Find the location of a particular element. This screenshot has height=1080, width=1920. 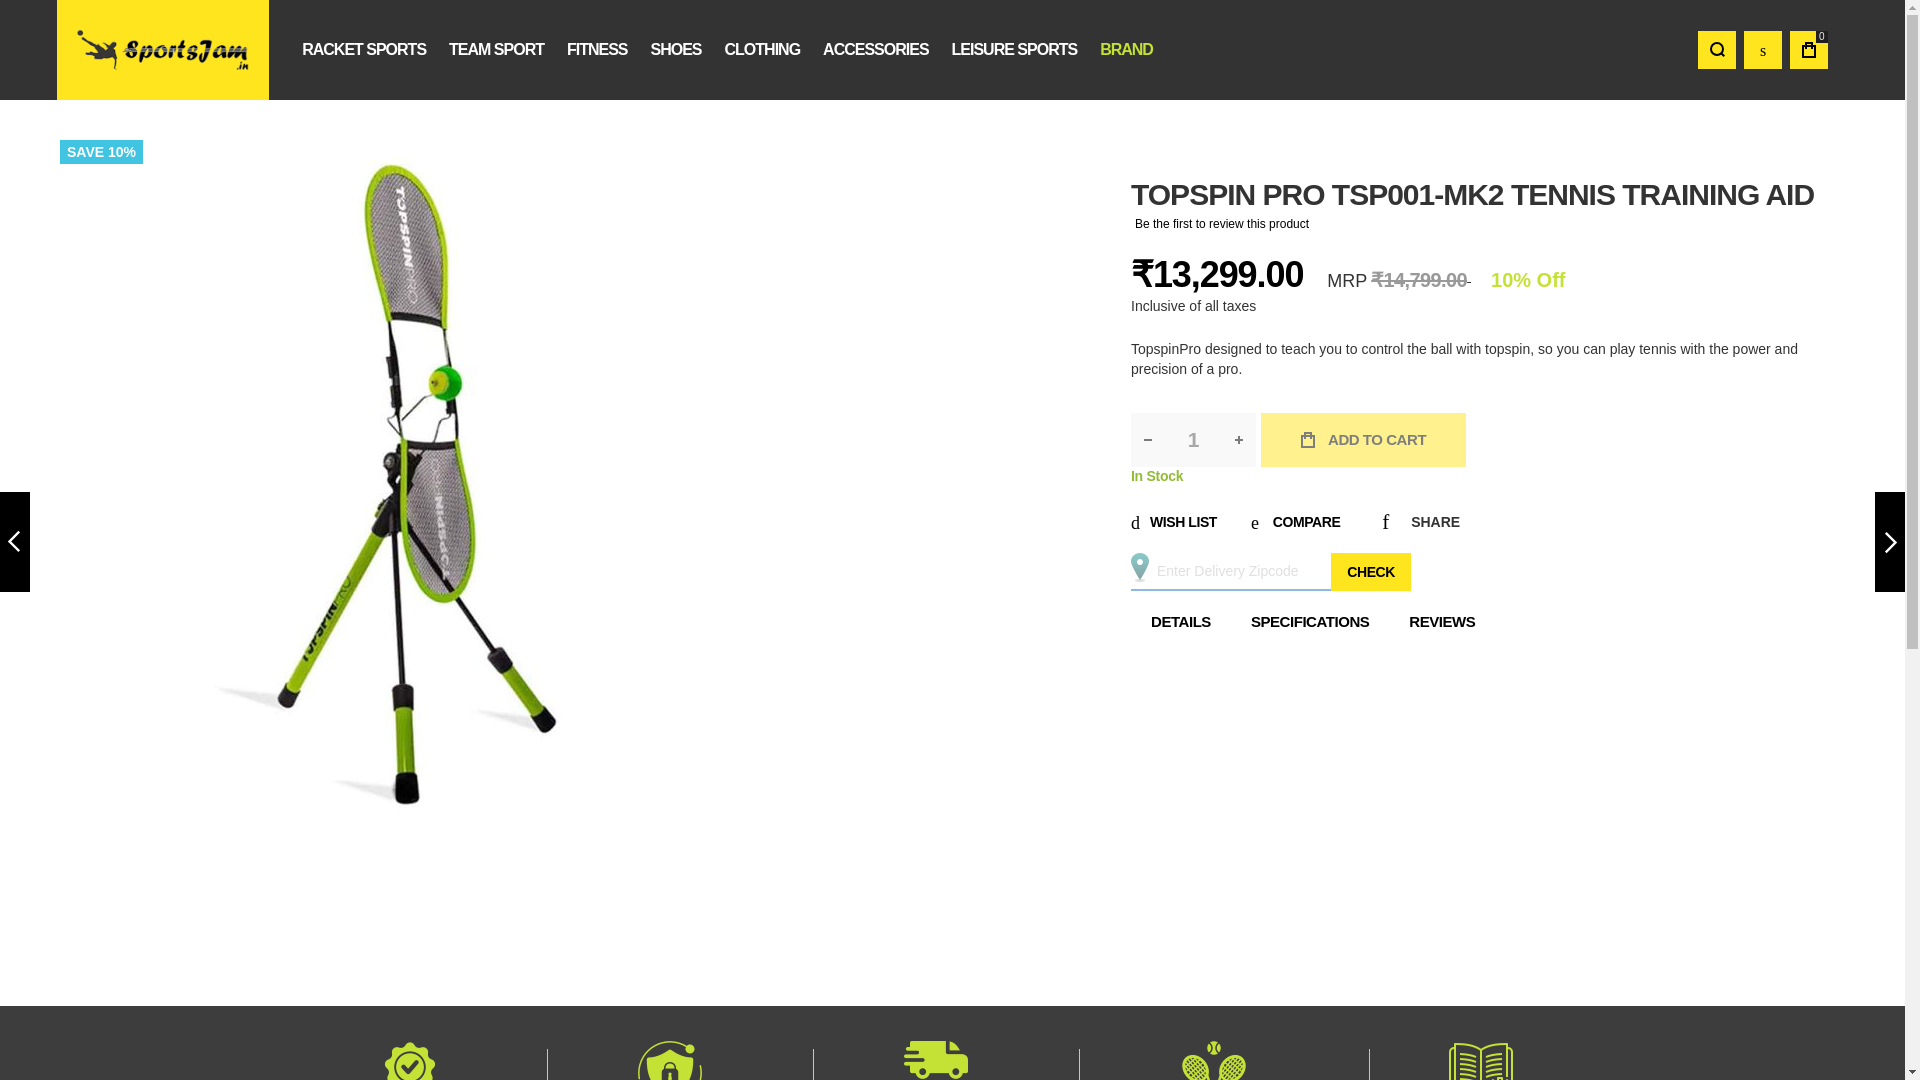

Availability is located at coordinates (1482, 476).